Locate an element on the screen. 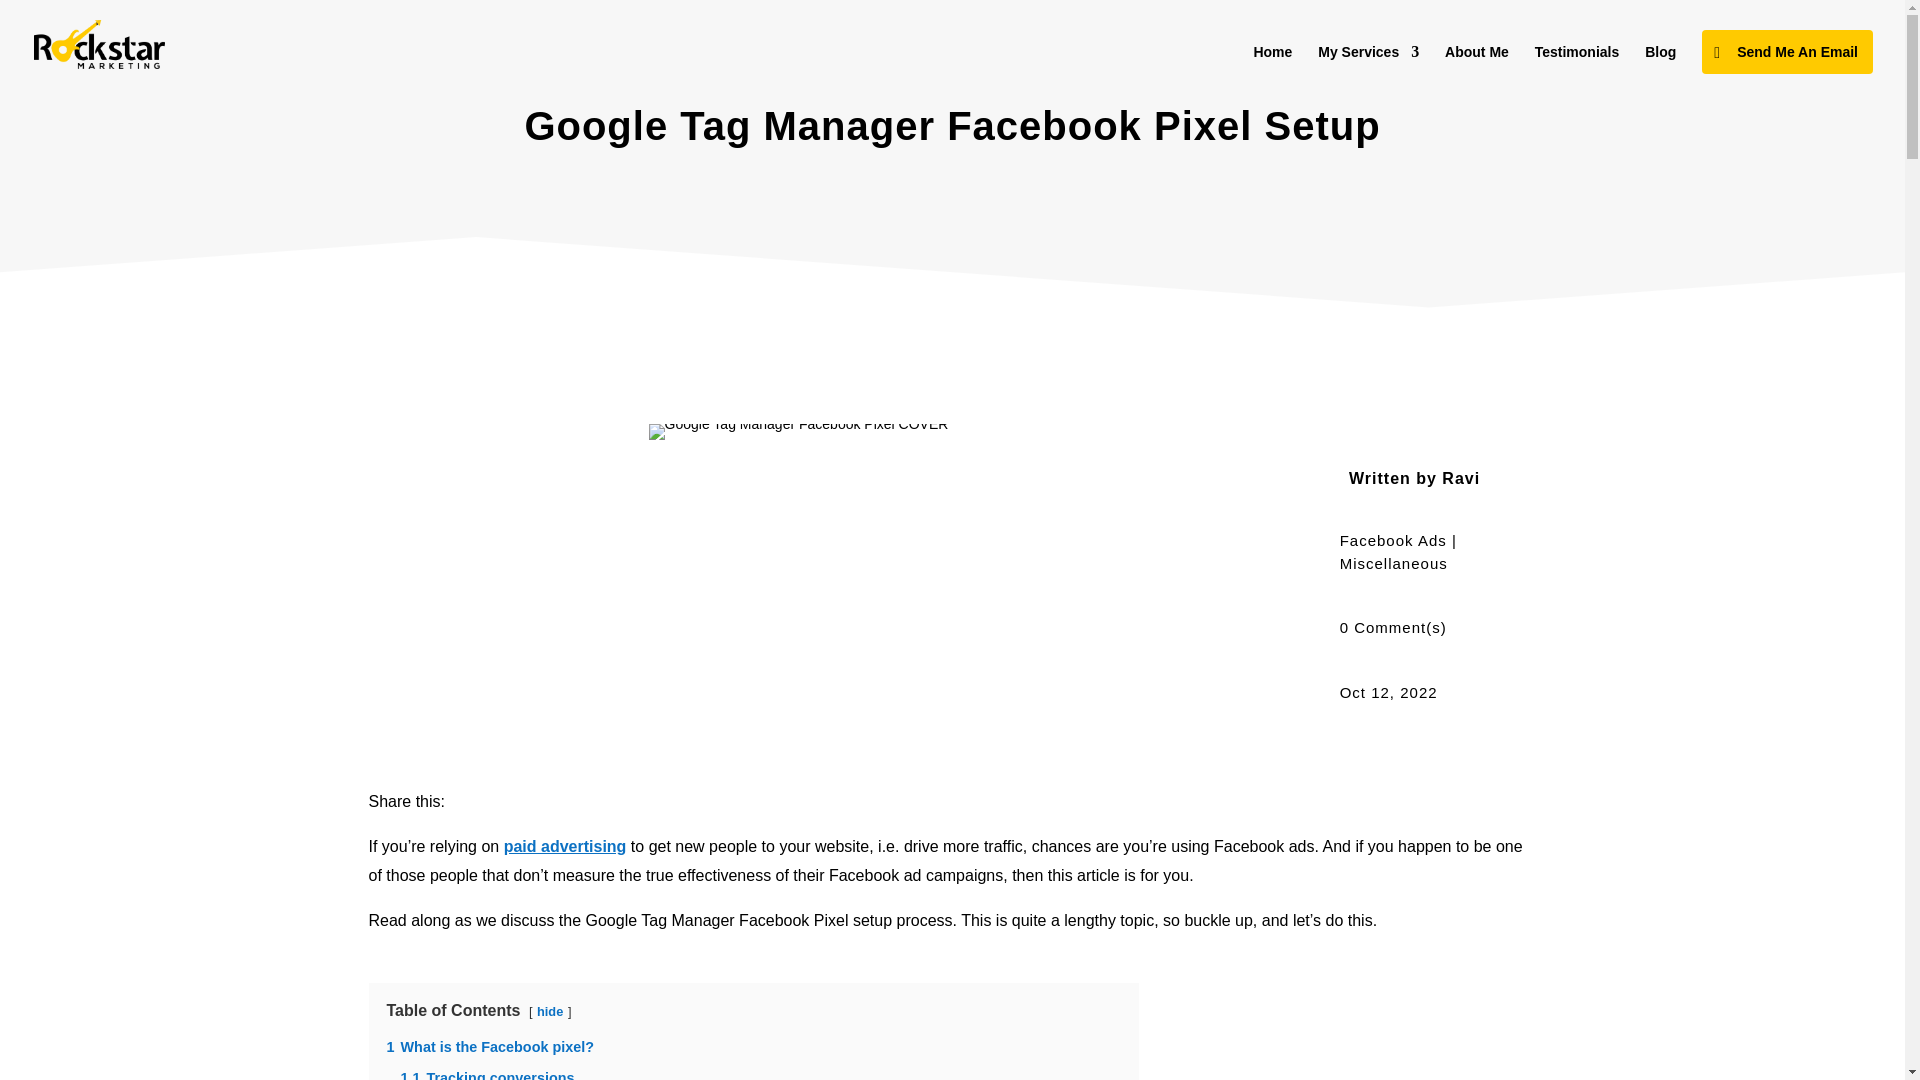 Image resolution: width=1920 pixels, height=1080 pixels. Miscellaneous is located at coordinates (1394, 564).